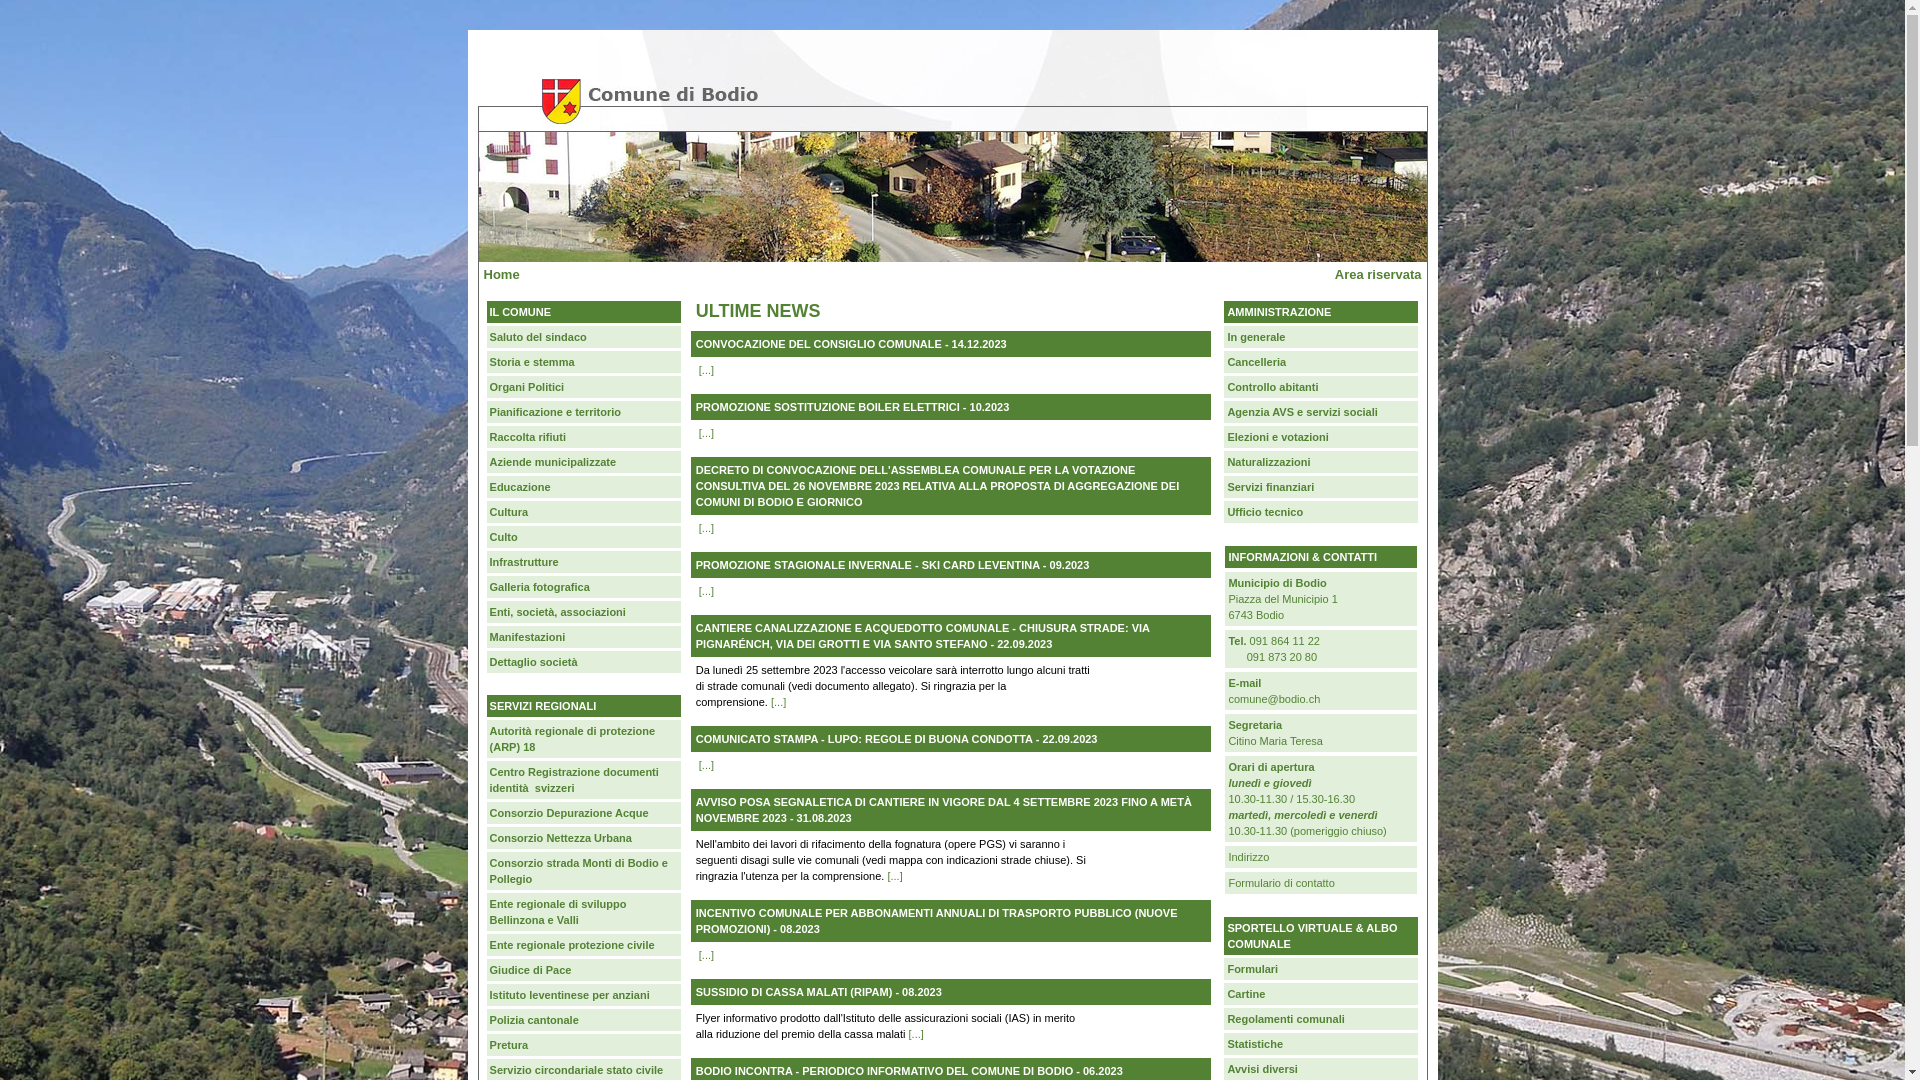  I want to click on Saluto del sindaco, so click(584, 337).